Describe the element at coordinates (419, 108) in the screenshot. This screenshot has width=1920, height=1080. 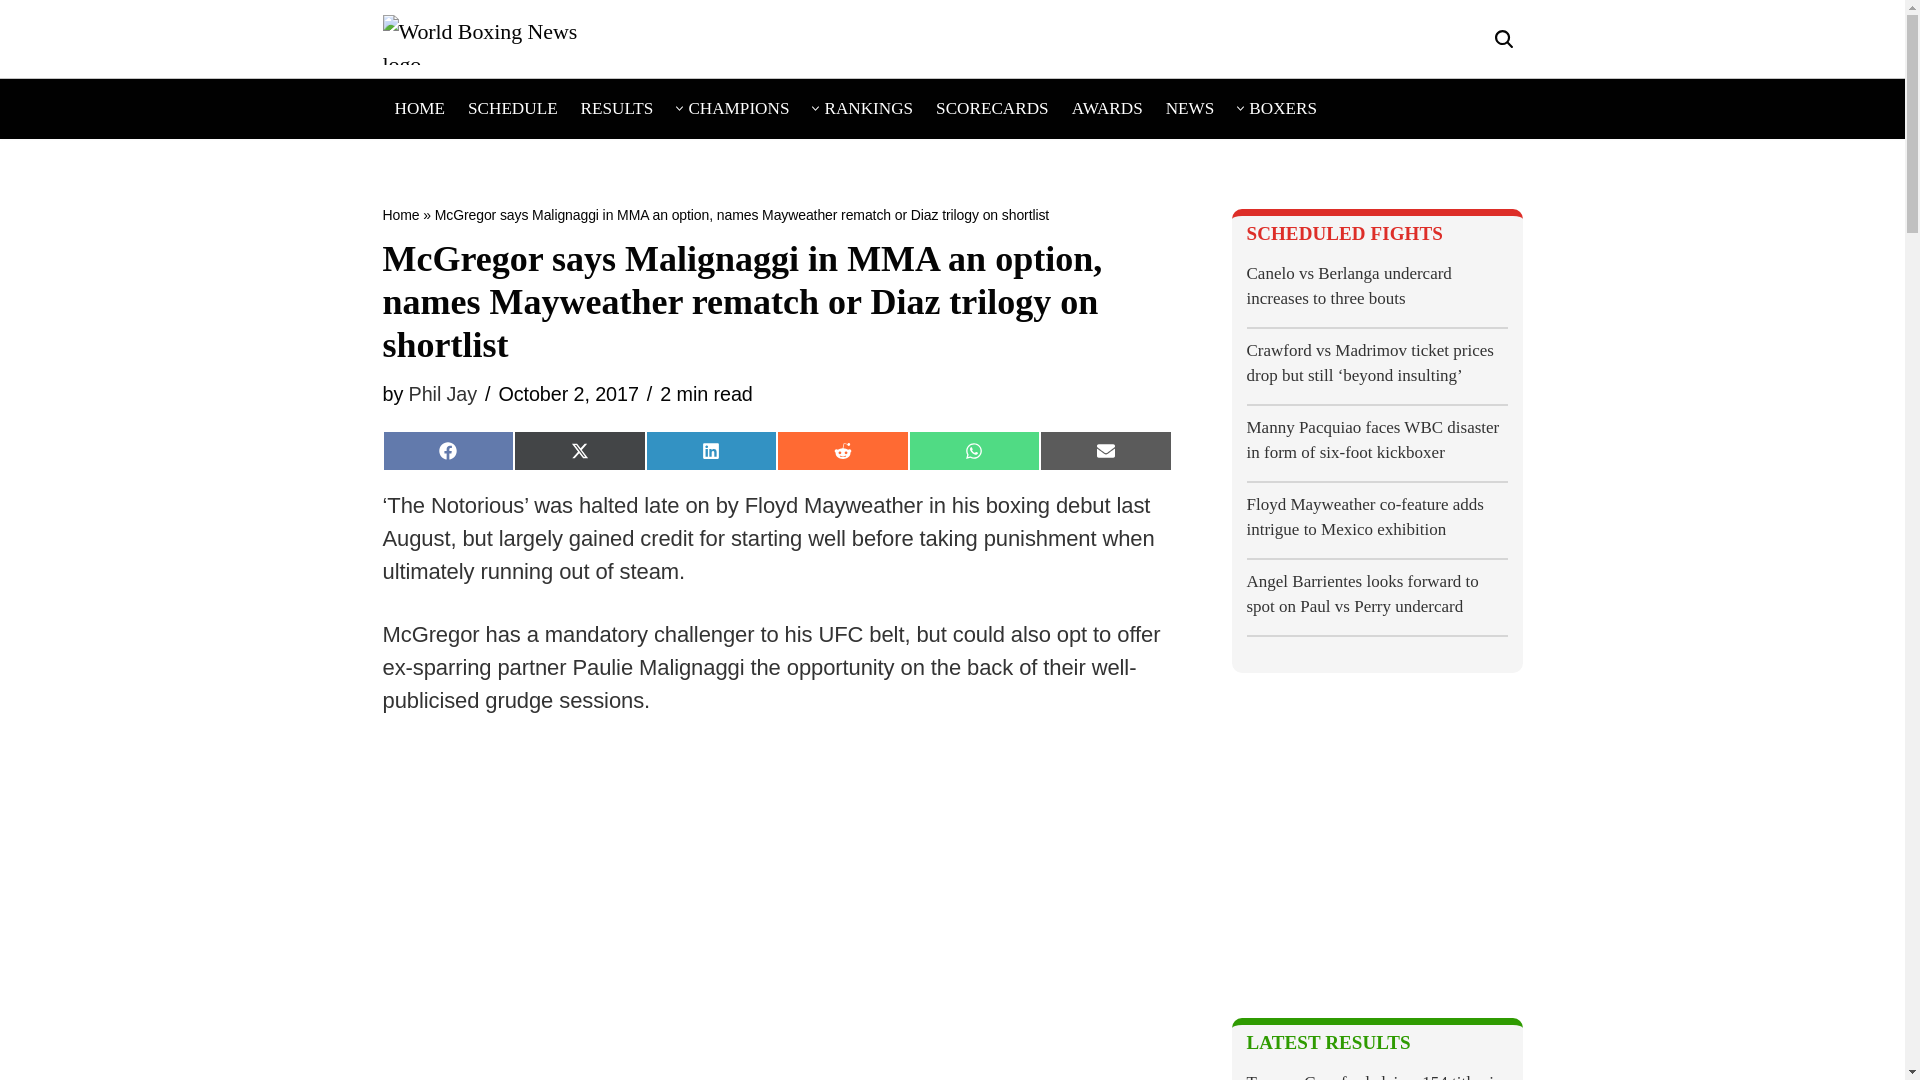
I see `HOME` at that location.